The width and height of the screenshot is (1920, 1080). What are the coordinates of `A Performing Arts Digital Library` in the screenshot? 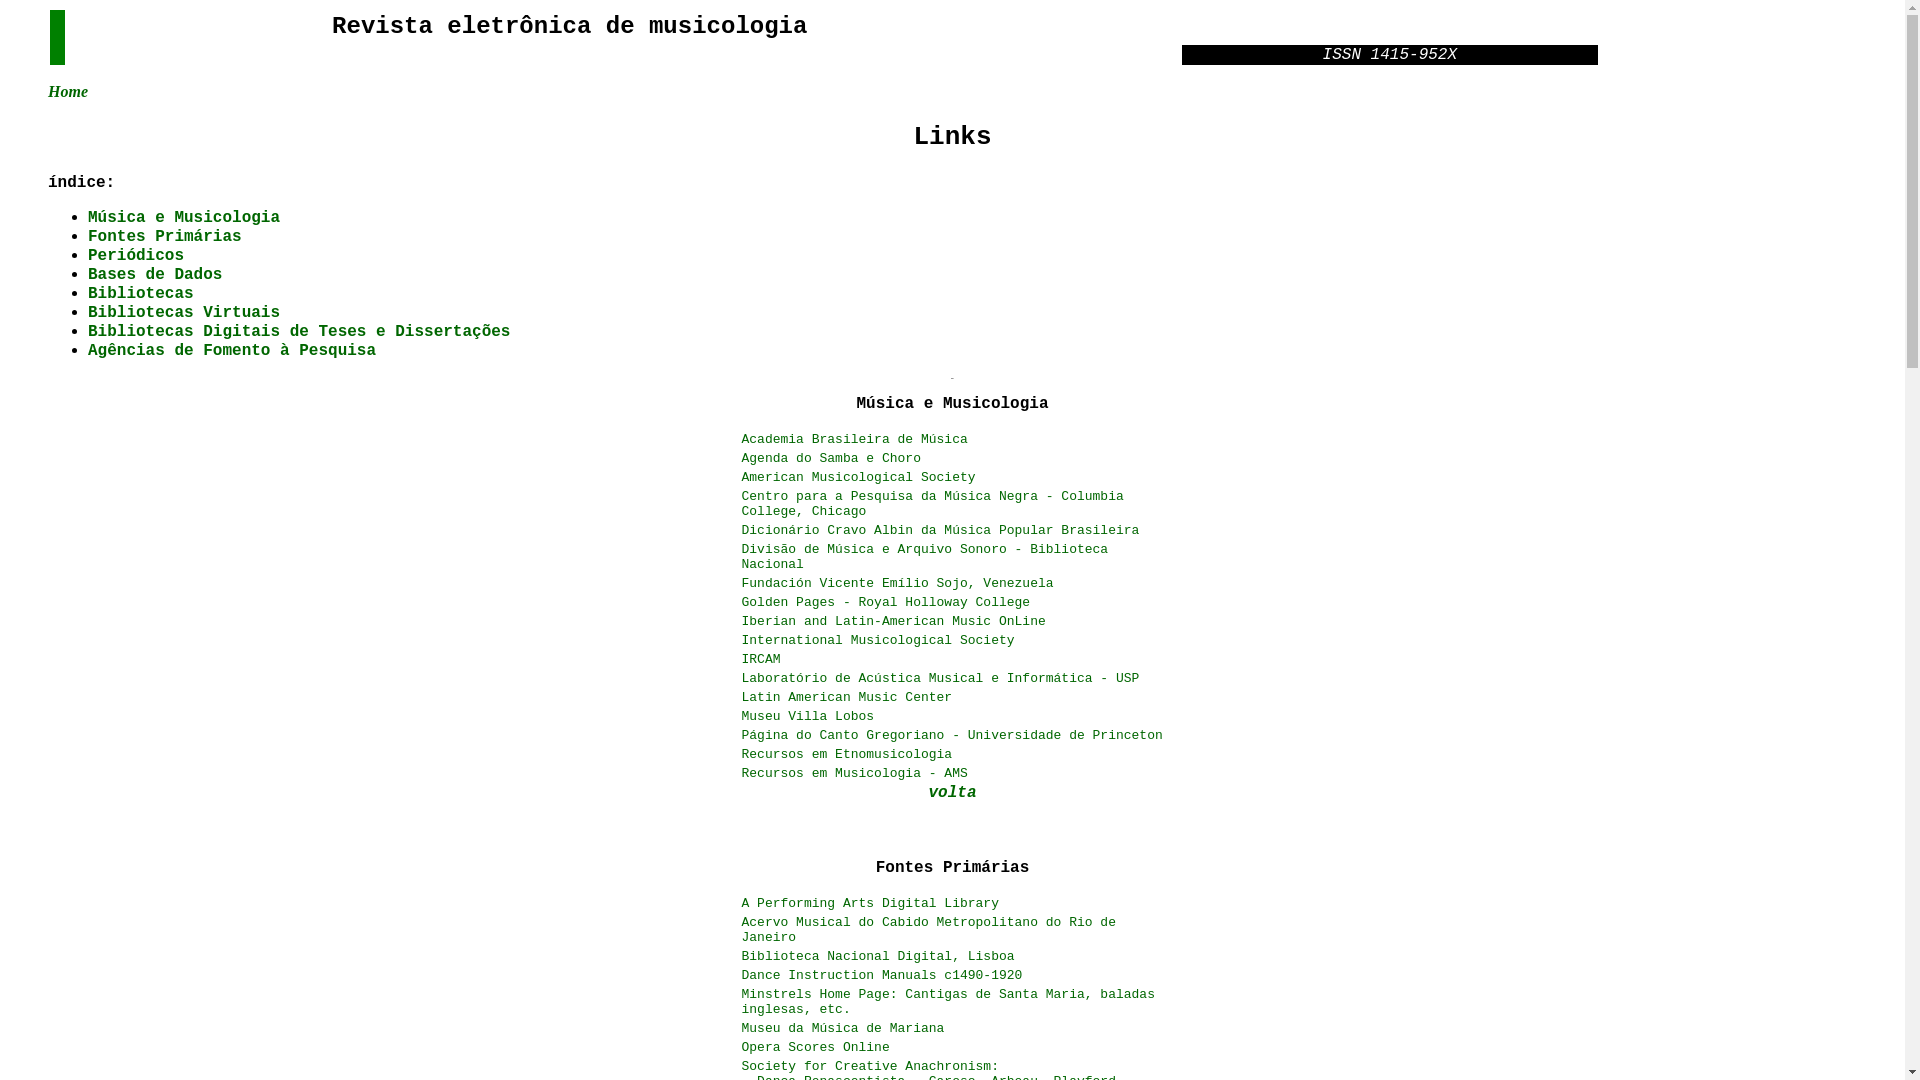 It's located at (870, 904).